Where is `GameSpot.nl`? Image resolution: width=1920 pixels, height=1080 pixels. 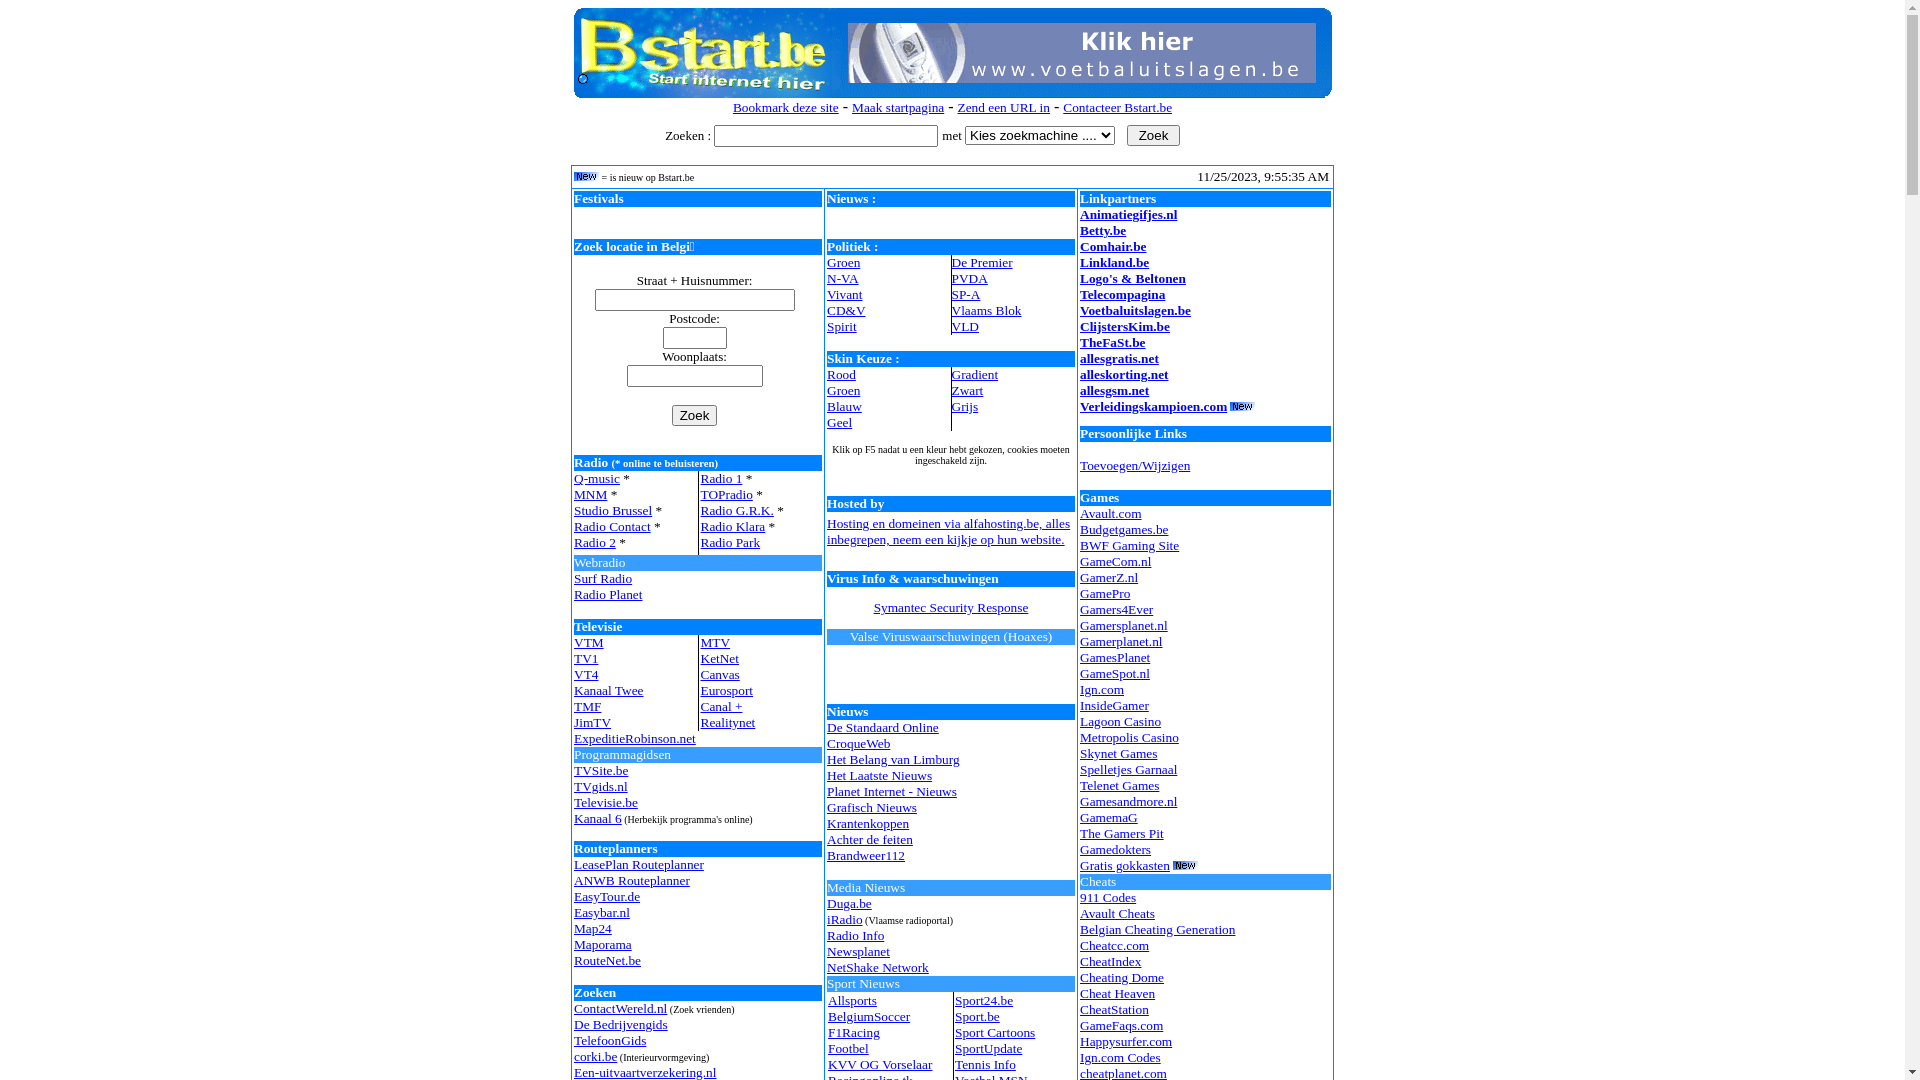
GameSpot.nl is located at coordinates (1115, 674).